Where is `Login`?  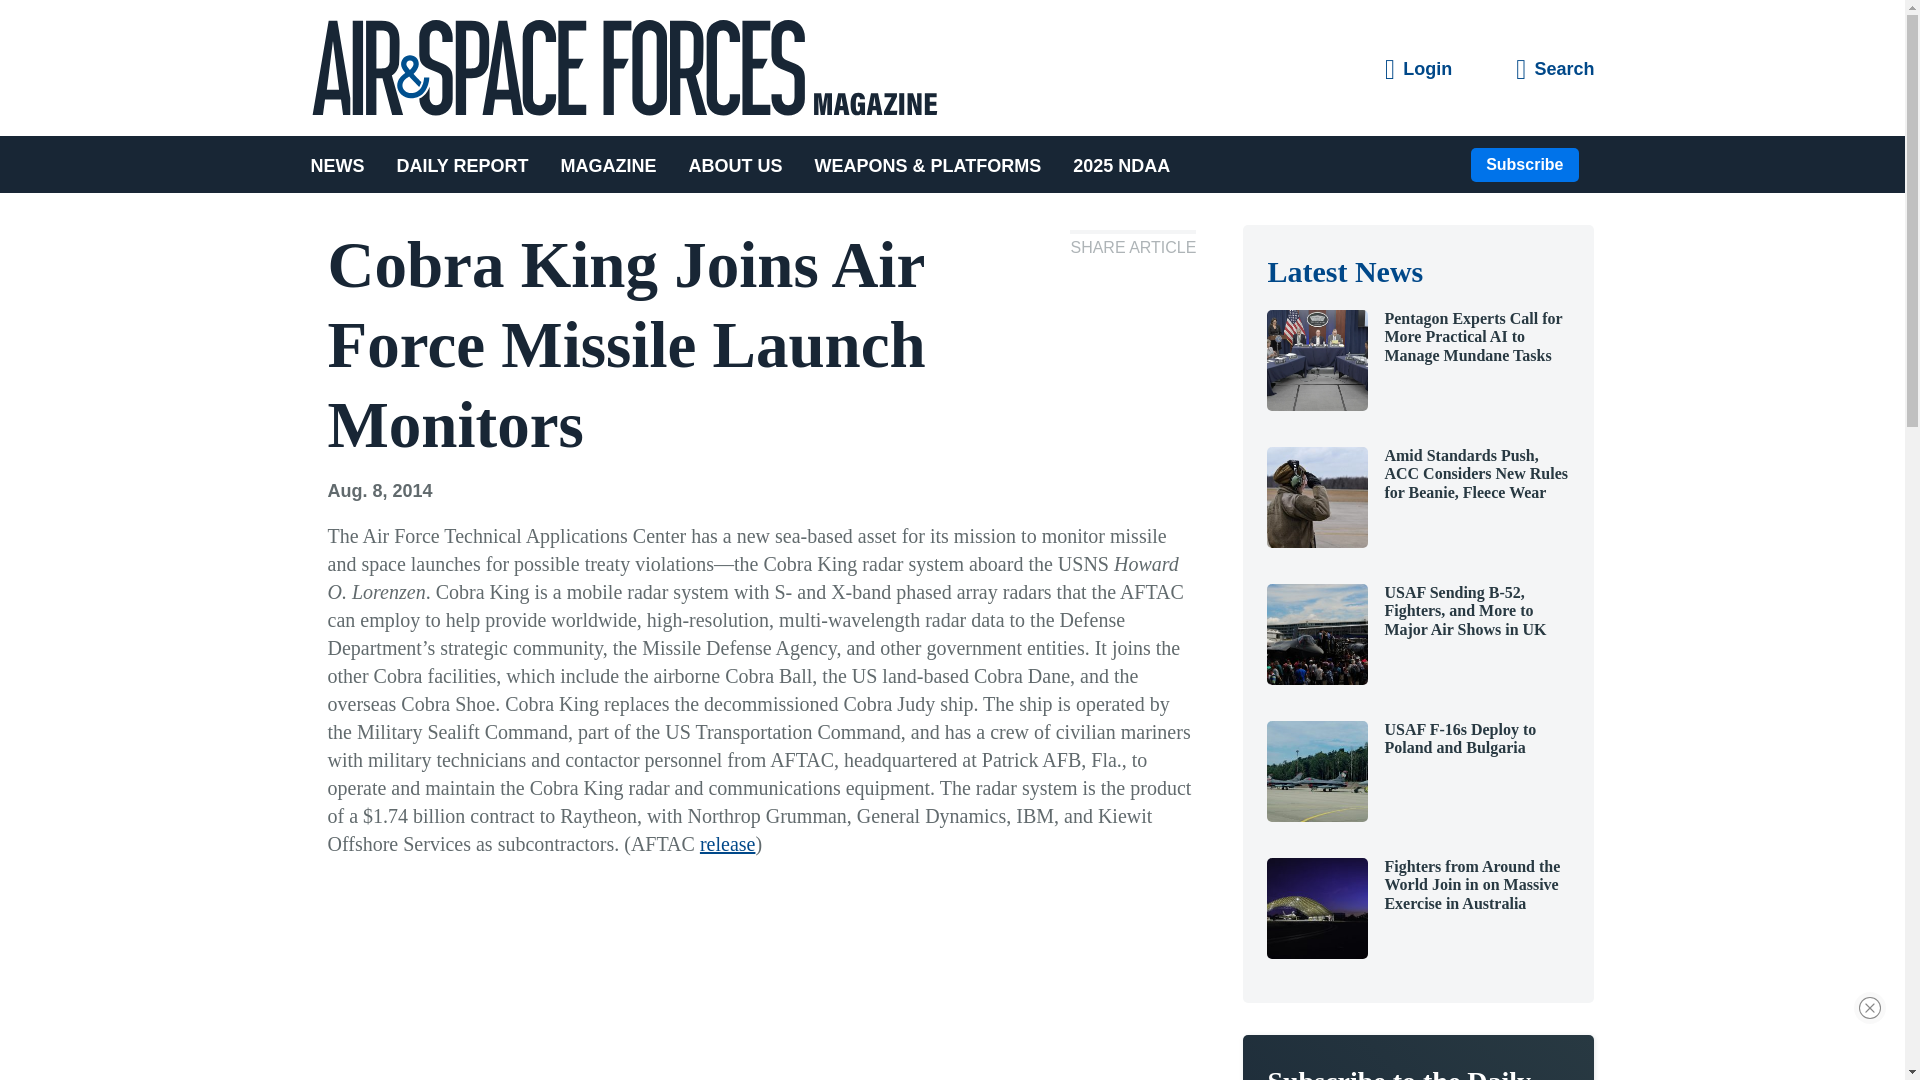
Login is located at coordinates (1418, 70).